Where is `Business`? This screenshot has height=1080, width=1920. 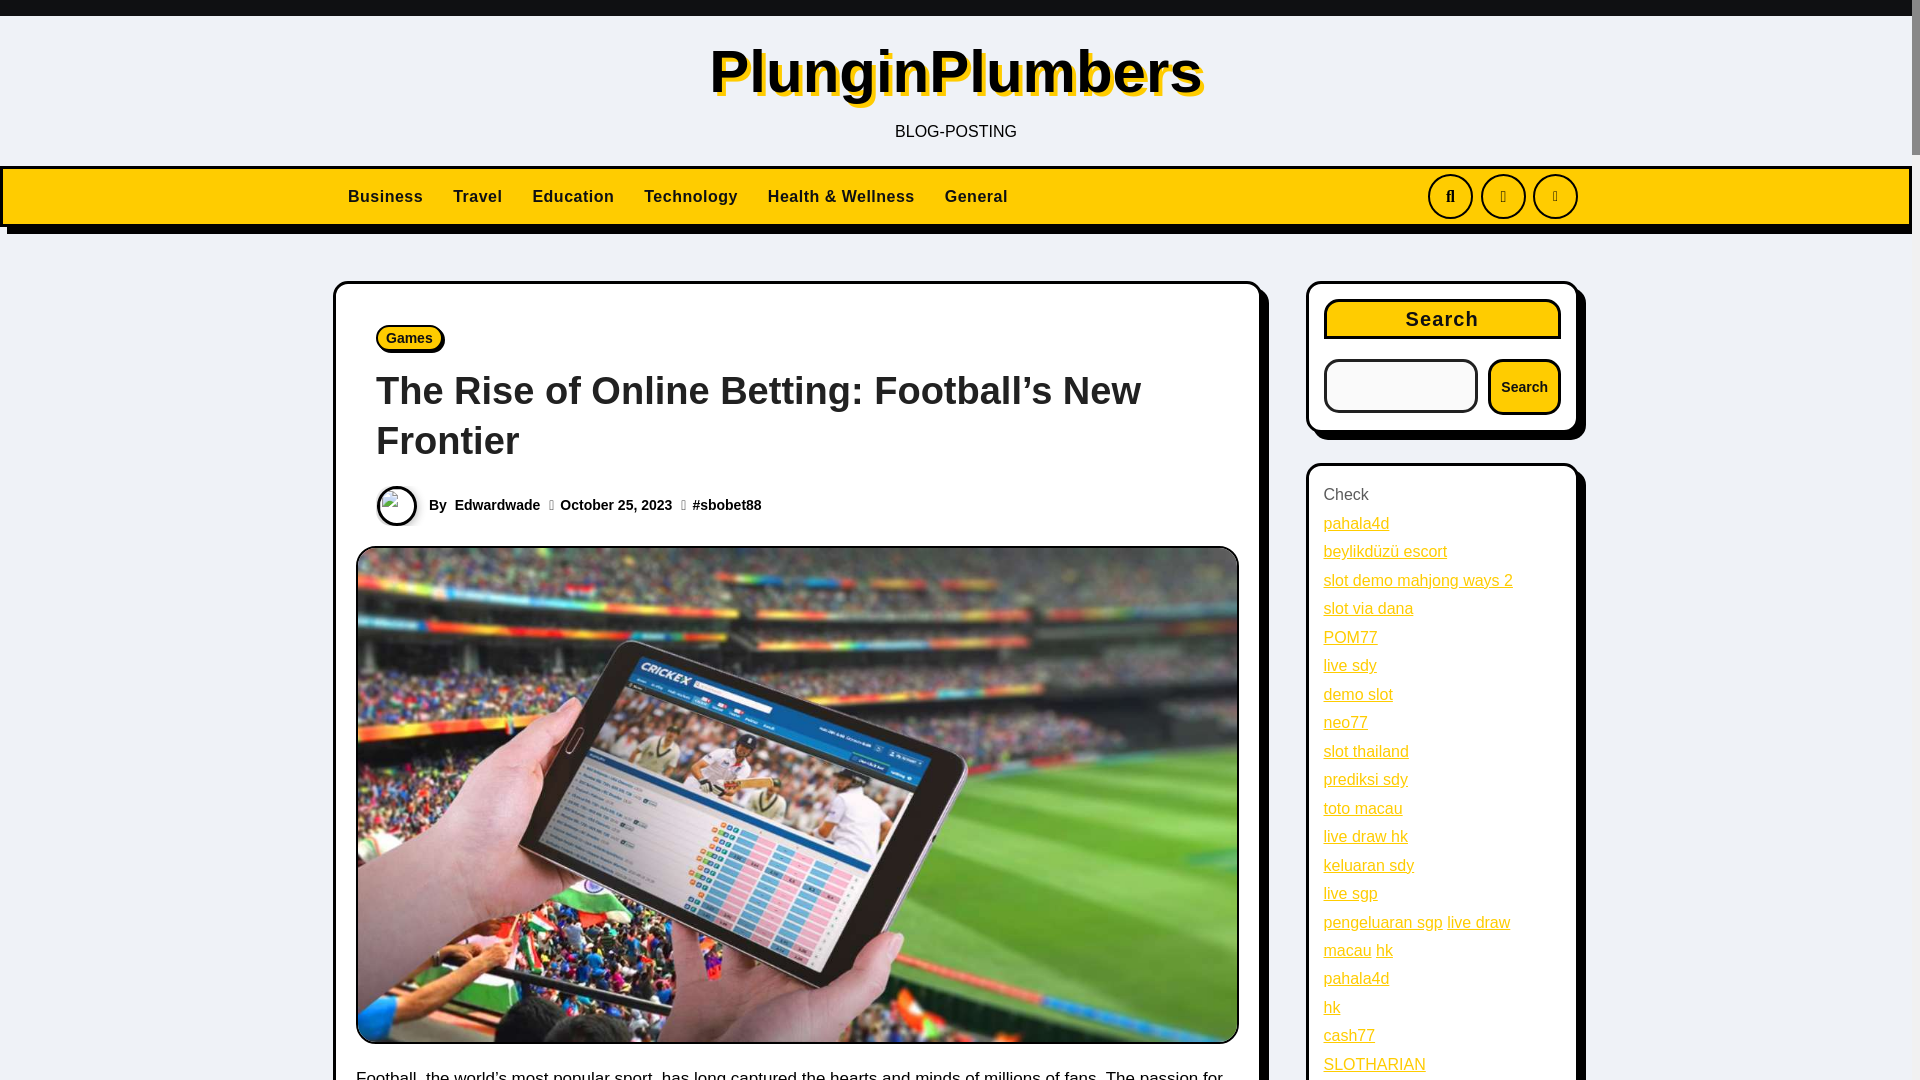 Business is located at coordinates (384, 196).